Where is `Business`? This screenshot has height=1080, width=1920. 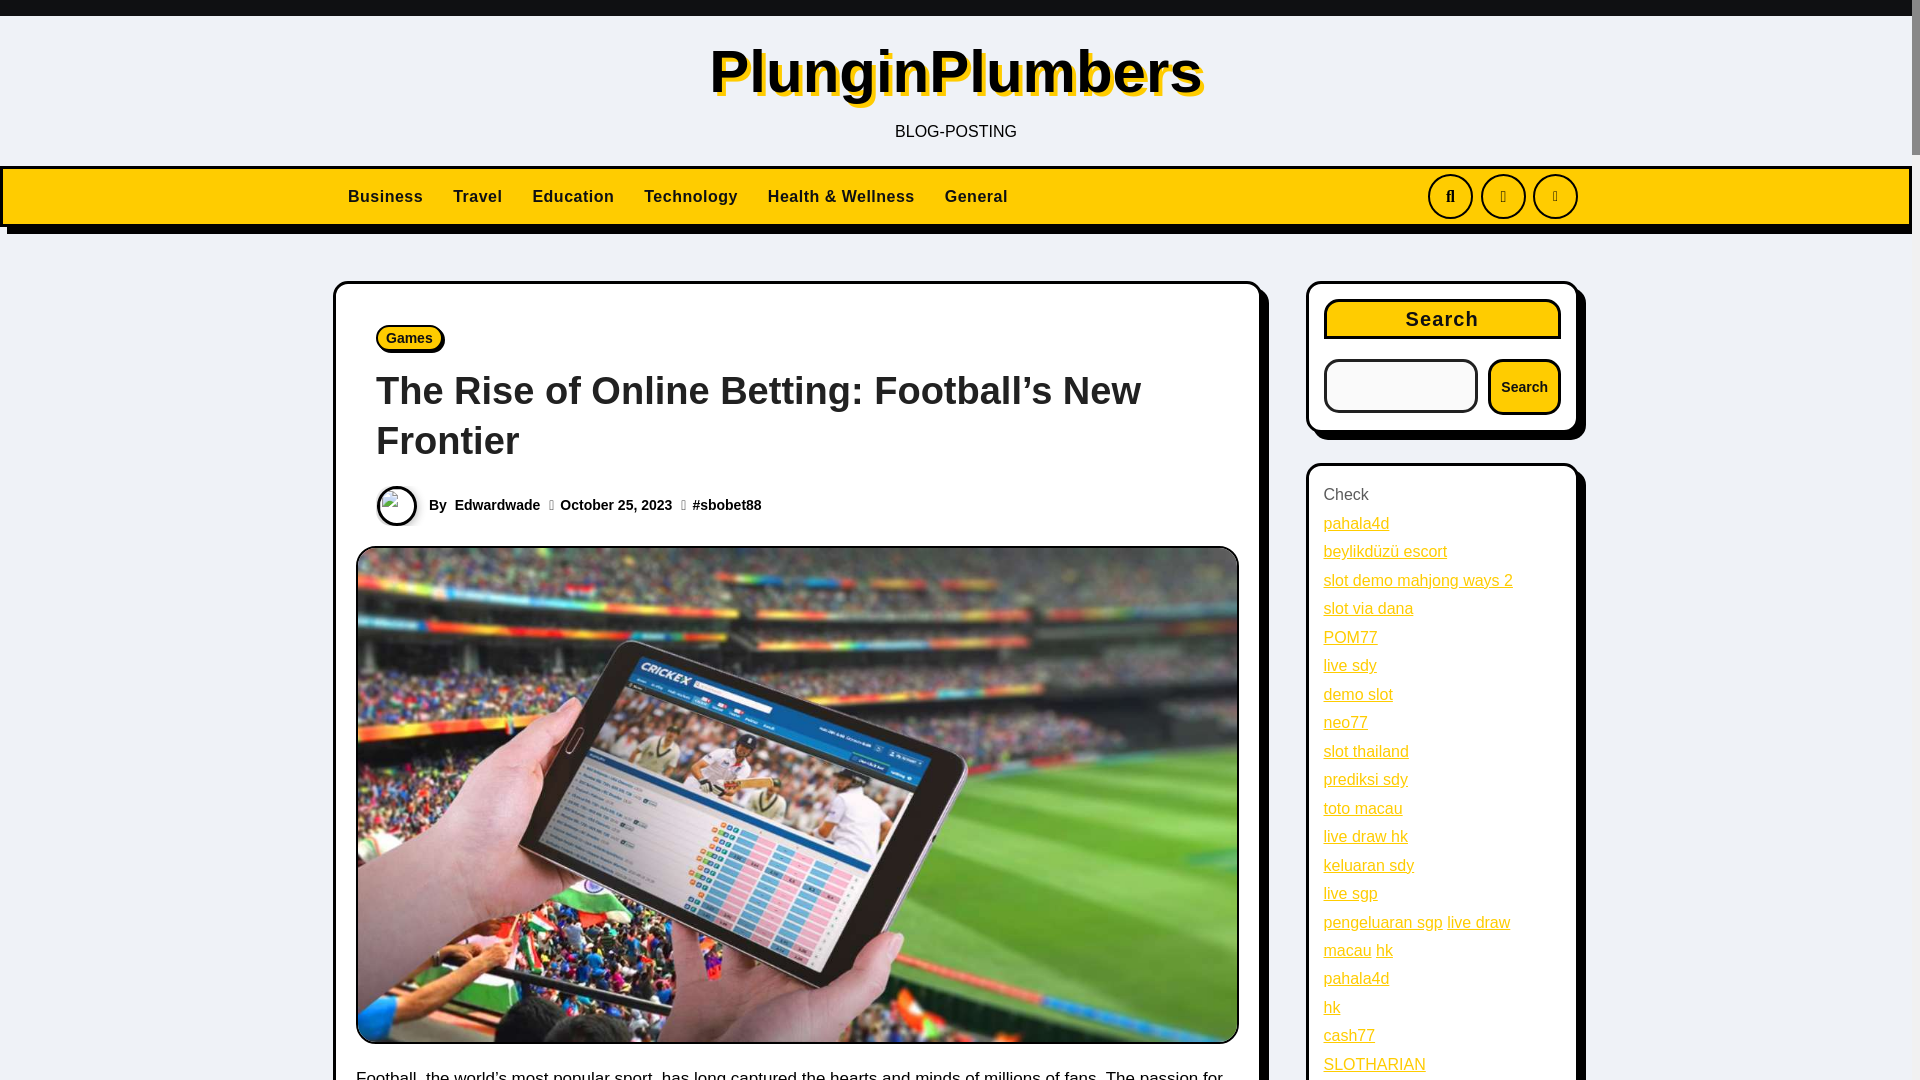 Business is located at coordinates (384, 196).